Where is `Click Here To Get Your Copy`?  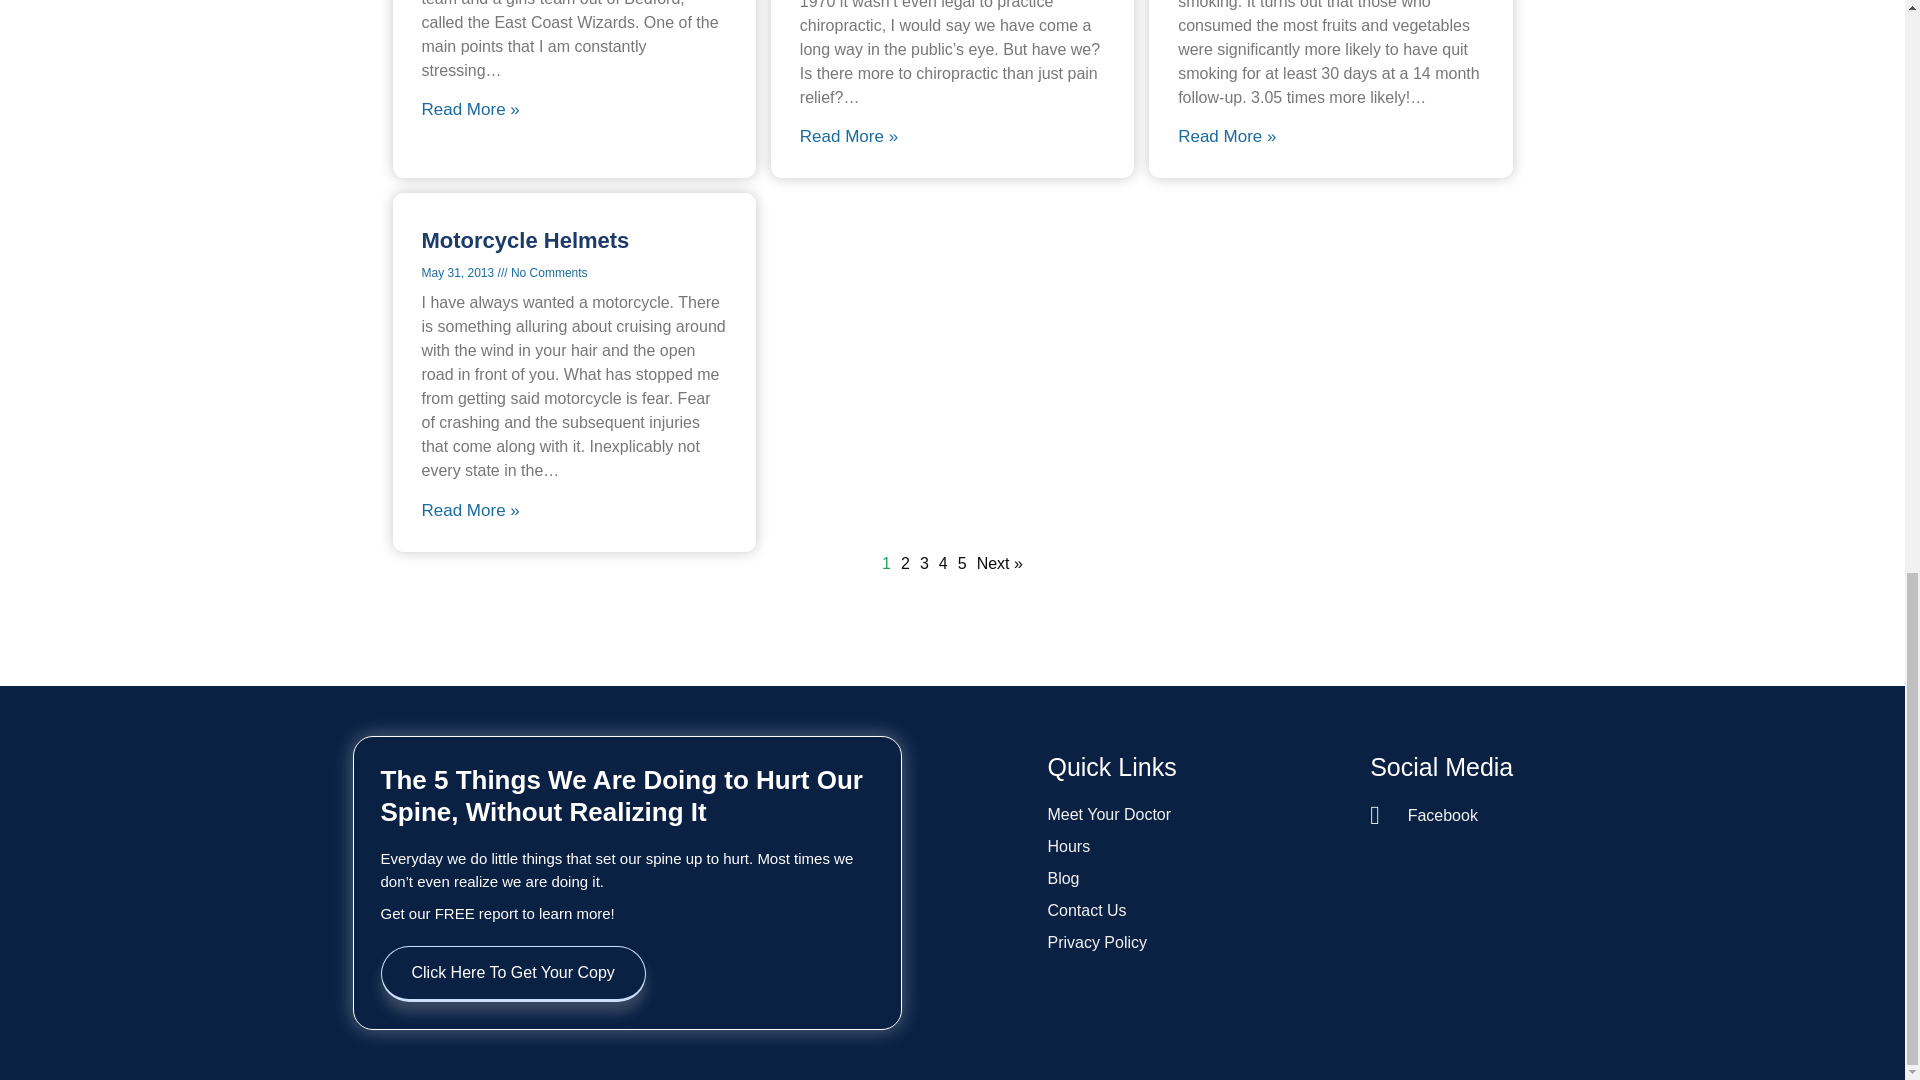 Click Here To Get Your Copy is located at coordinates (512, 974).